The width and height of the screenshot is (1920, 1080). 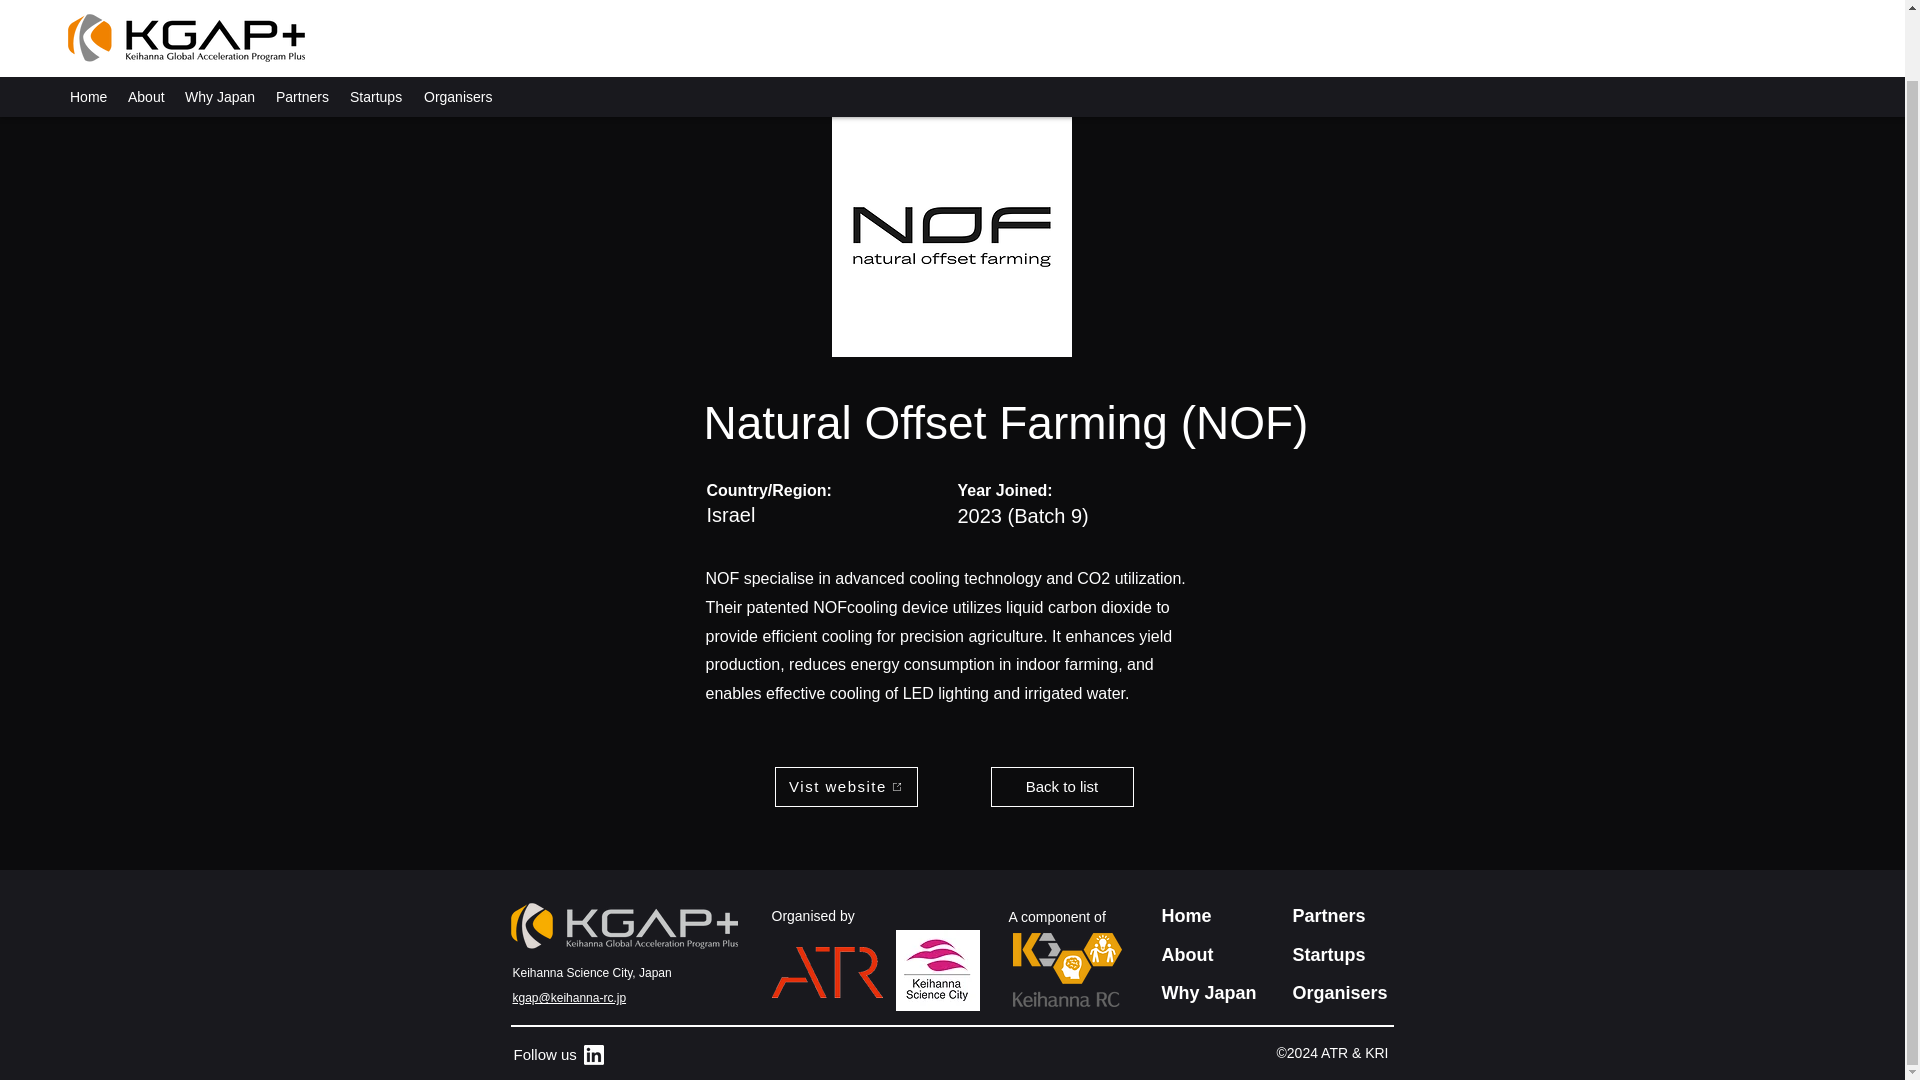 I want to click on Startups, so click(x=376, y=23).